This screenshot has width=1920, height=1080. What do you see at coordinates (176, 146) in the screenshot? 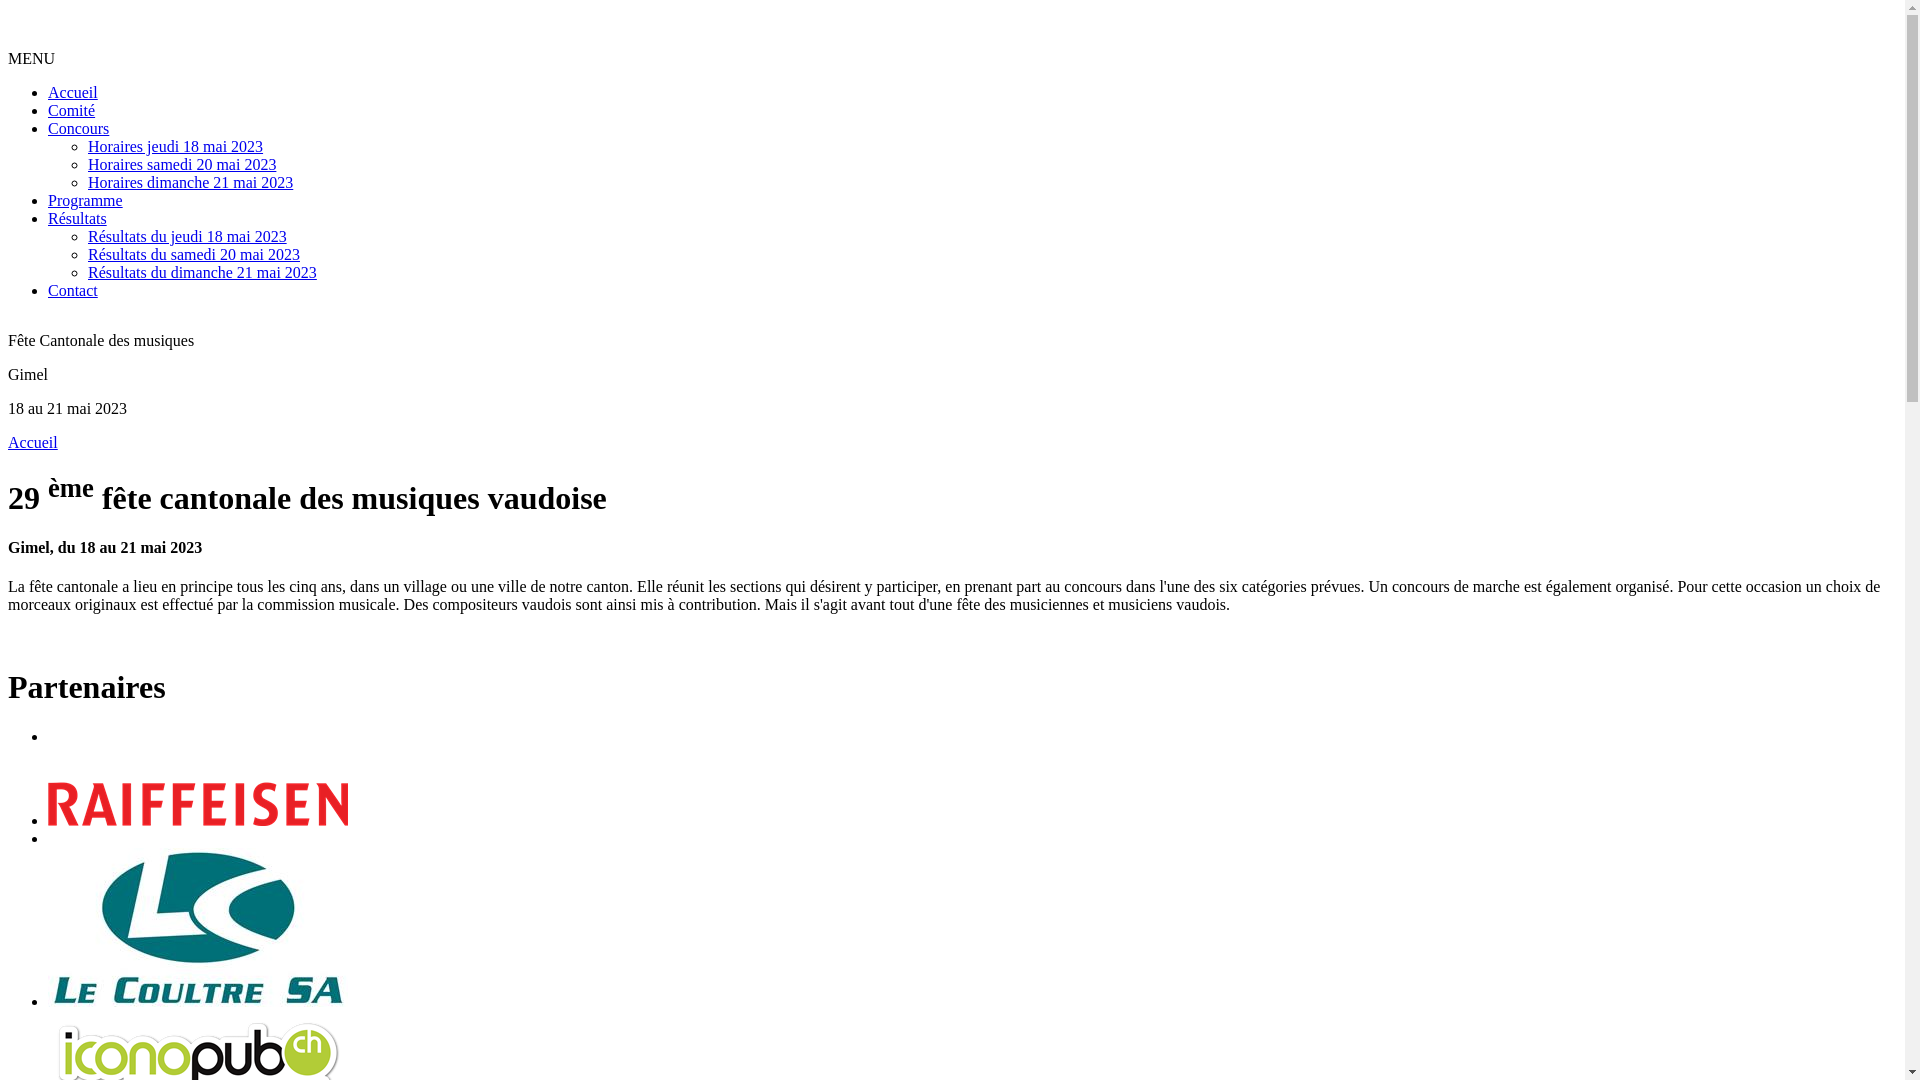
I see `Horaires jeudi 18 mai 2023` at bounding box center [176, 146].